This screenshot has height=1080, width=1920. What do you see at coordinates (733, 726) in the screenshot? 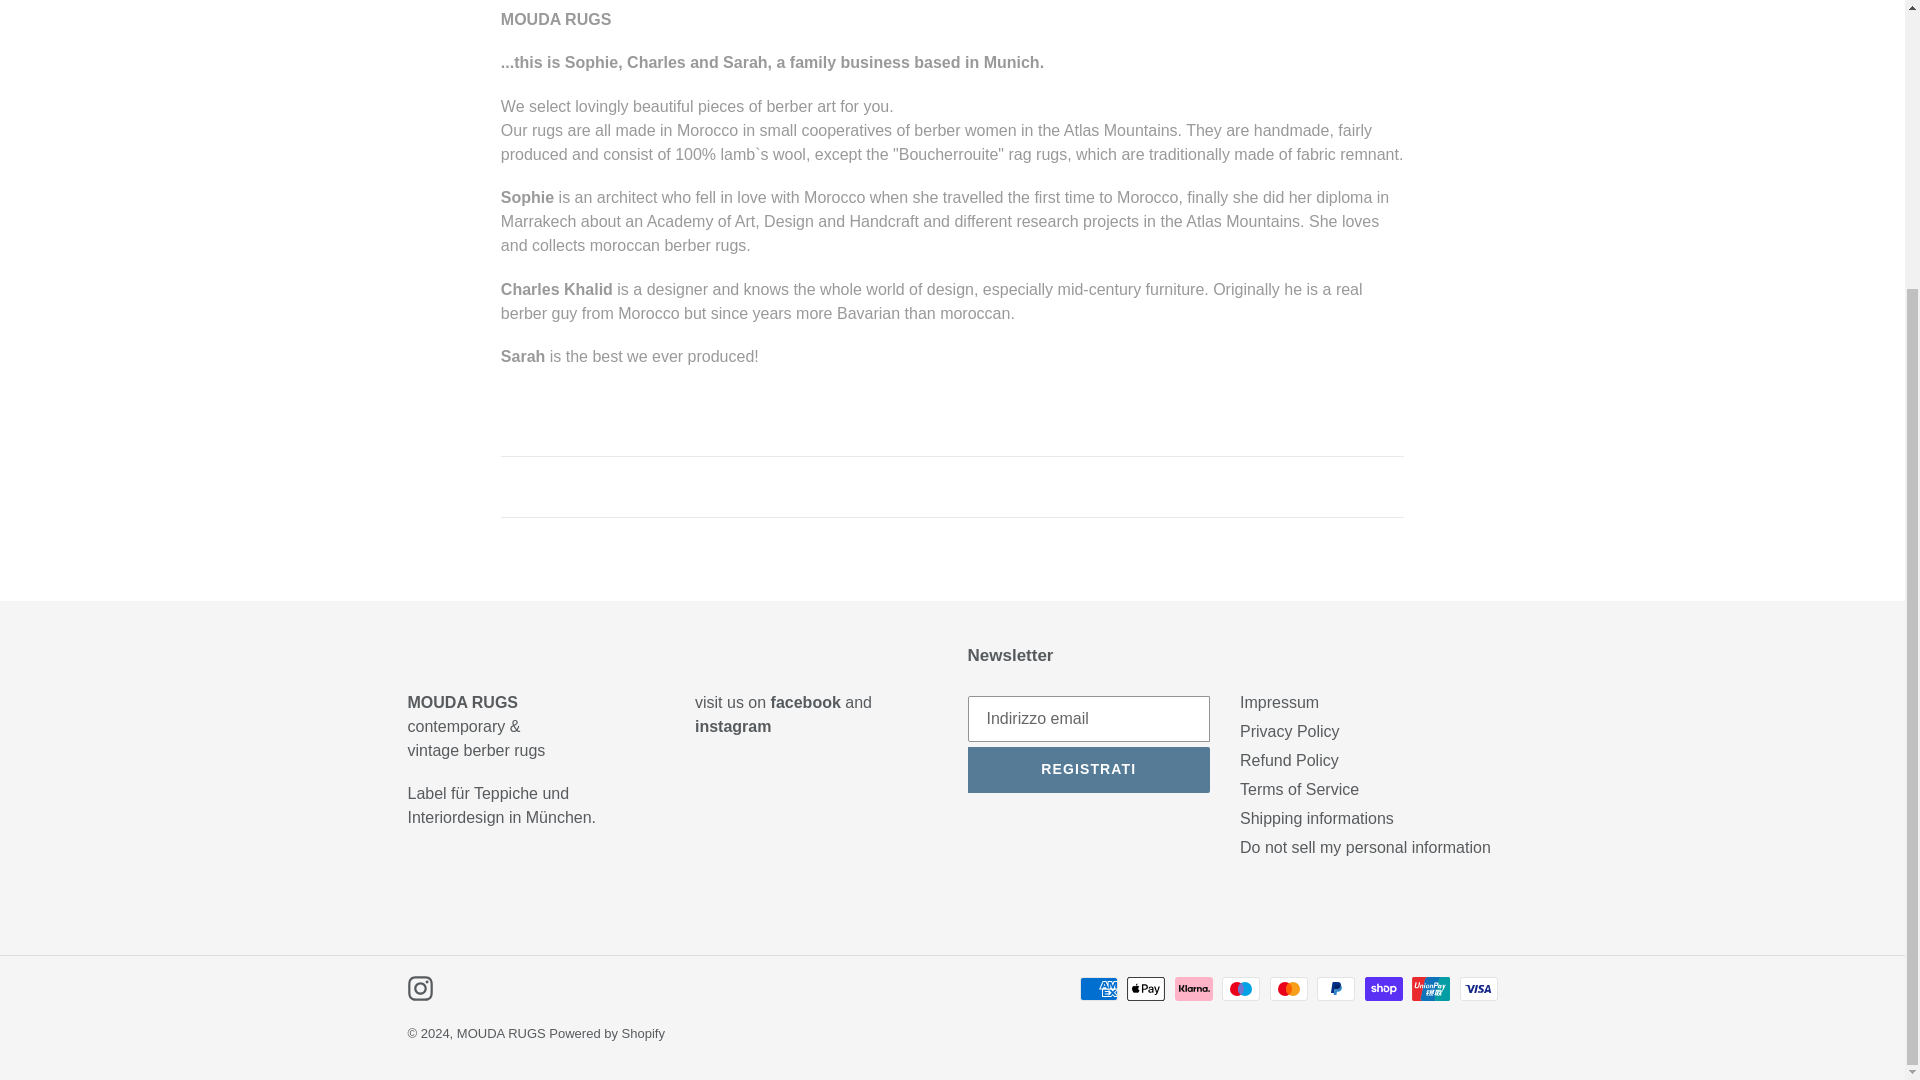
I see `instagram` at bounding box center [733, 726].